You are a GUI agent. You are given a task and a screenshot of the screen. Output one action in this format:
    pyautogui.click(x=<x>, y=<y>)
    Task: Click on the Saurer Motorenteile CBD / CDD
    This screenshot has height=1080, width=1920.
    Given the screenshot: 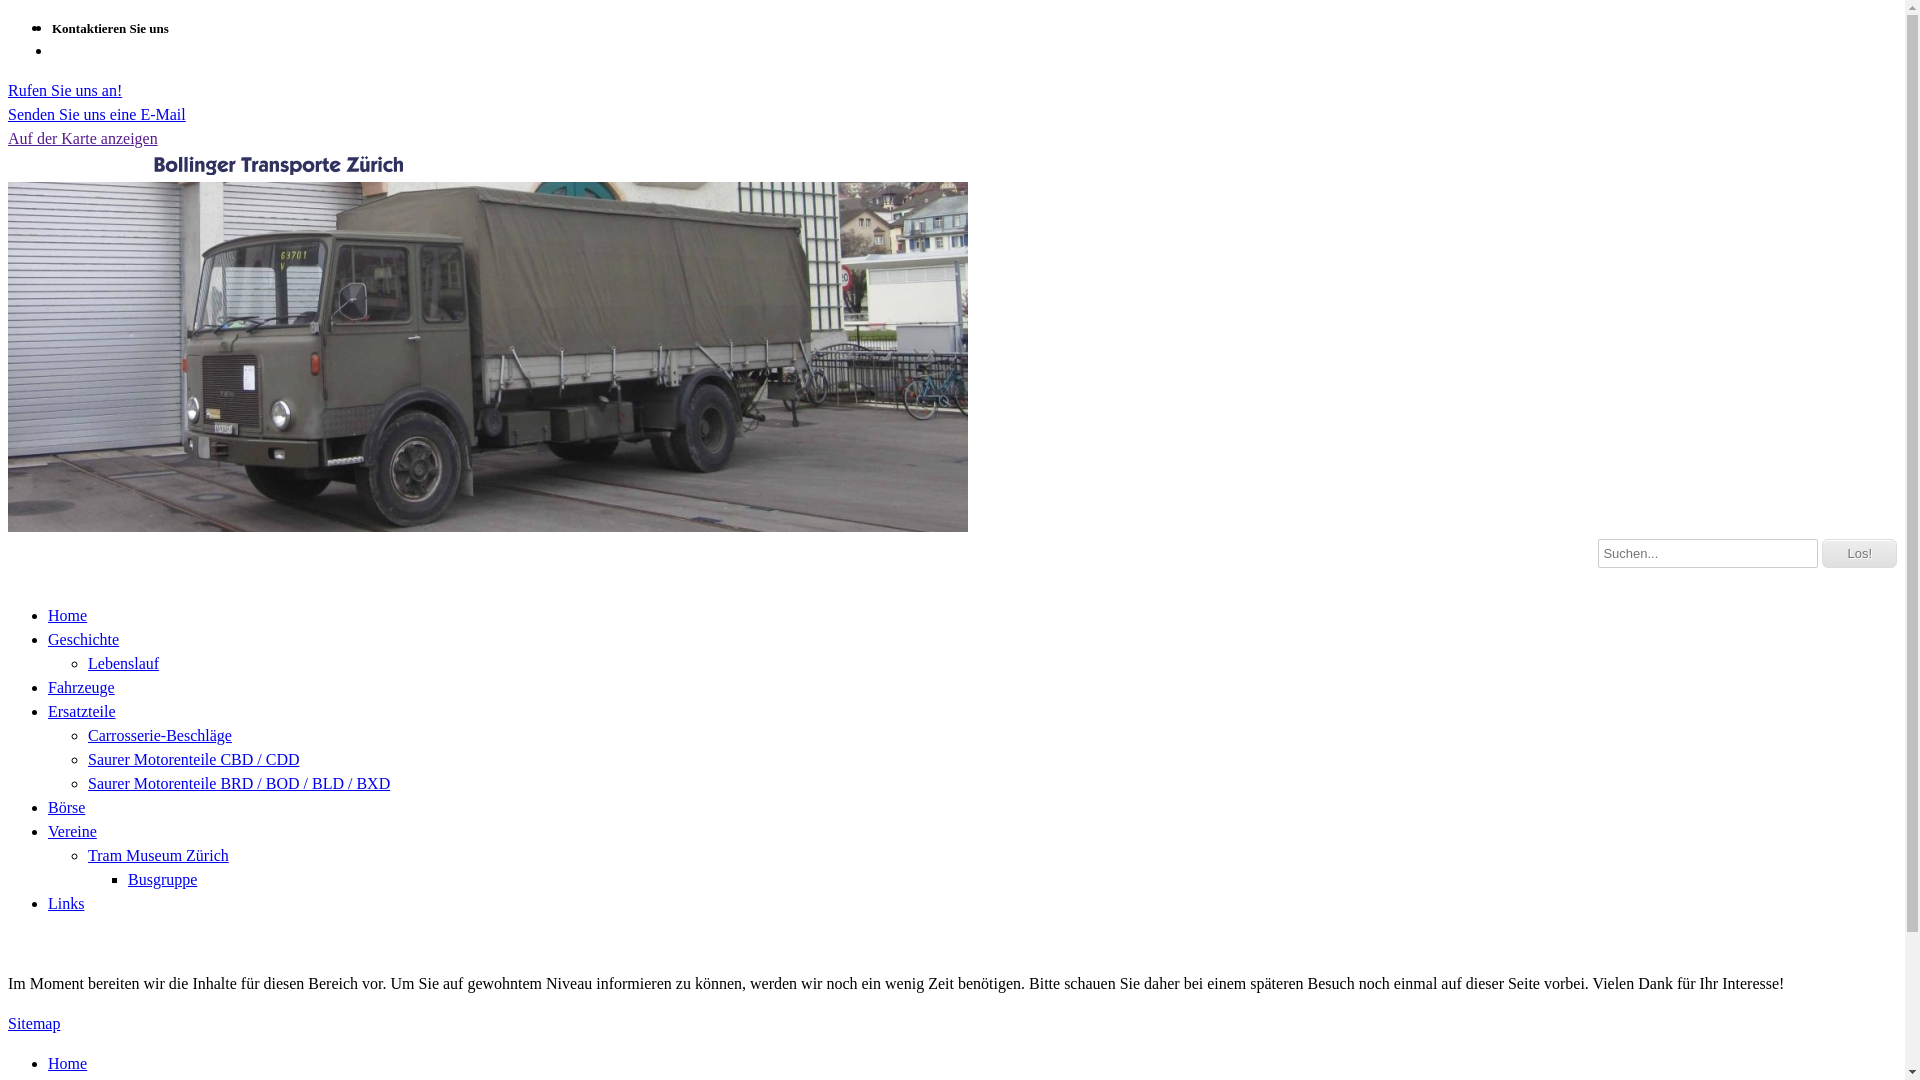 What is the action you would take?
    pyautogui.click(x=194, y=758)
    